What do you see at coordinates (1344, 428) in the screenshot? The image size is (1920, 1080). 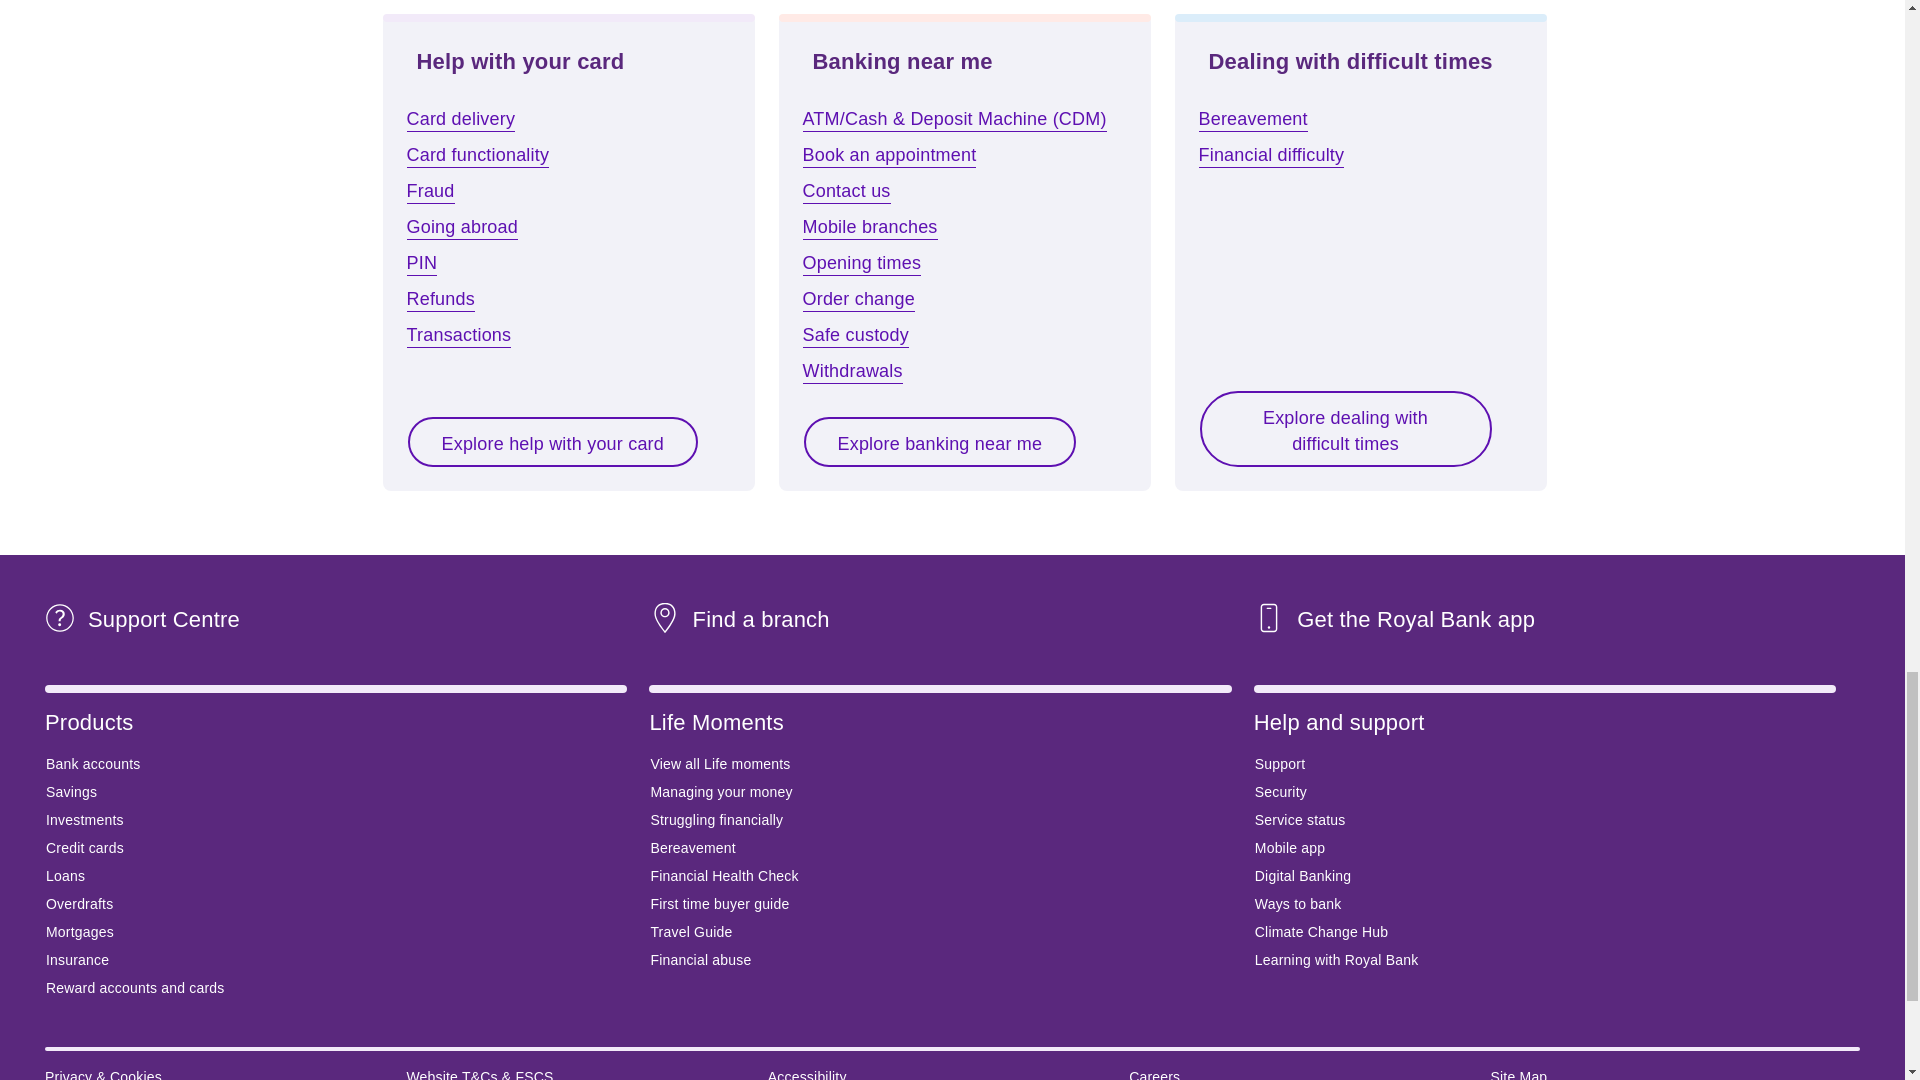 I see `Explore dealing with difficult times` at bounding box center [1344, 428].